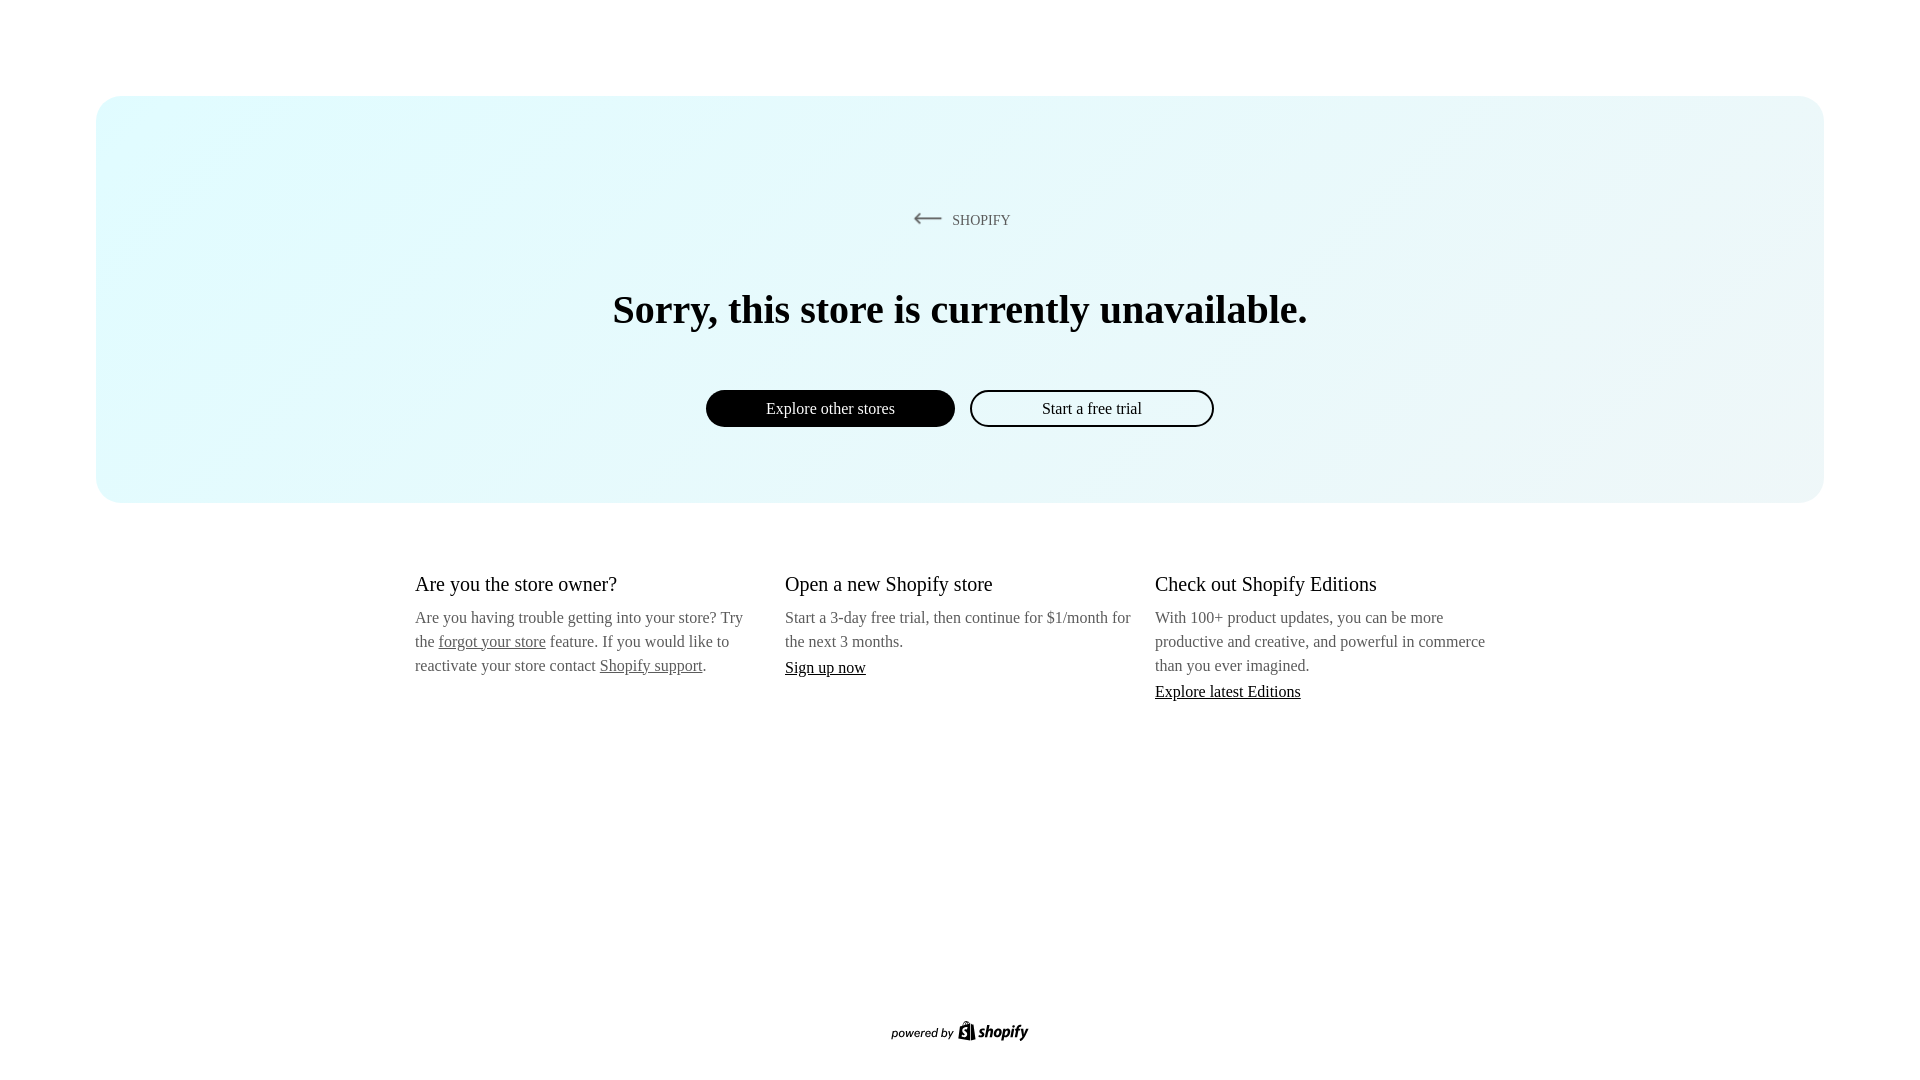 Image resolution: width=1920 pixels, height=1080 pixels. What do you see at coordinates (492, 641) in the screenshot?
I see `forgot your store` at bounding box center [492, 641].